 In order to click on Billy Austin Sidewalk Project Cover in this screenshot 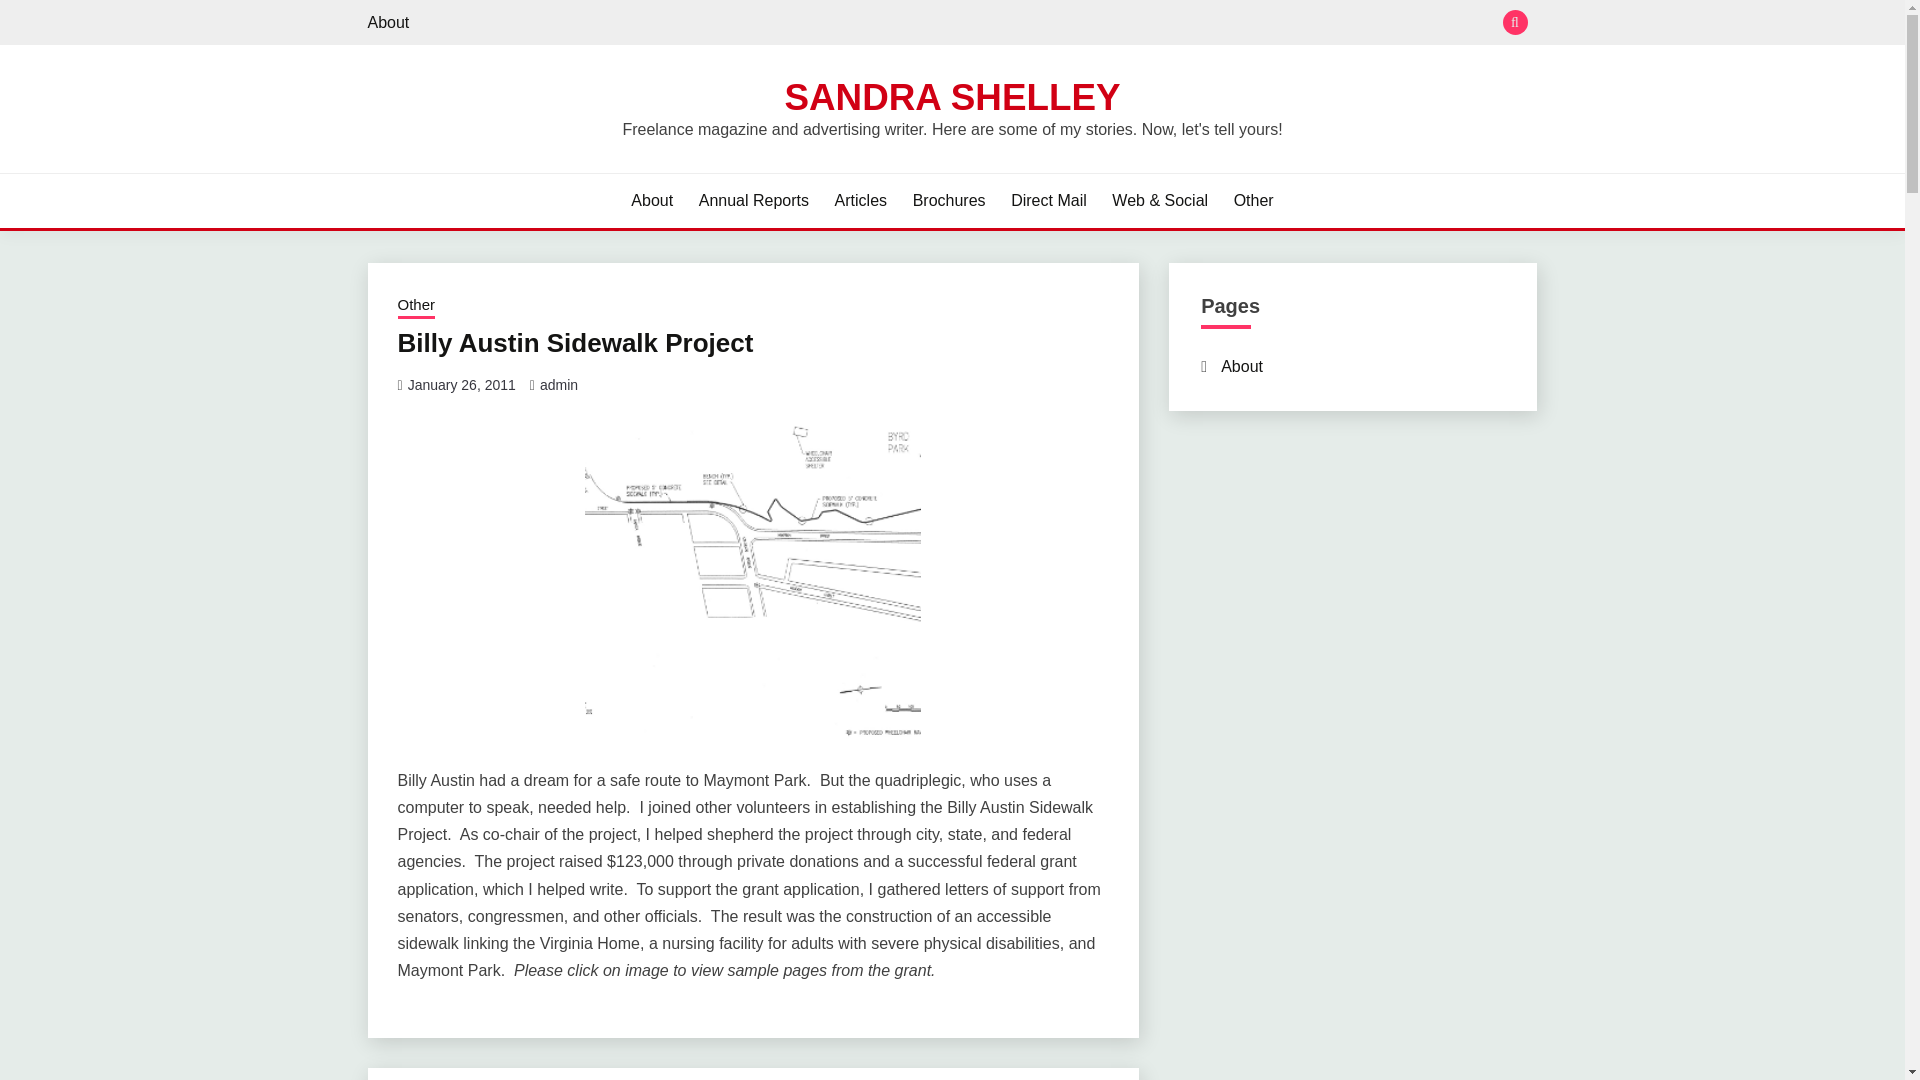, I will do `click(753, 575)`.